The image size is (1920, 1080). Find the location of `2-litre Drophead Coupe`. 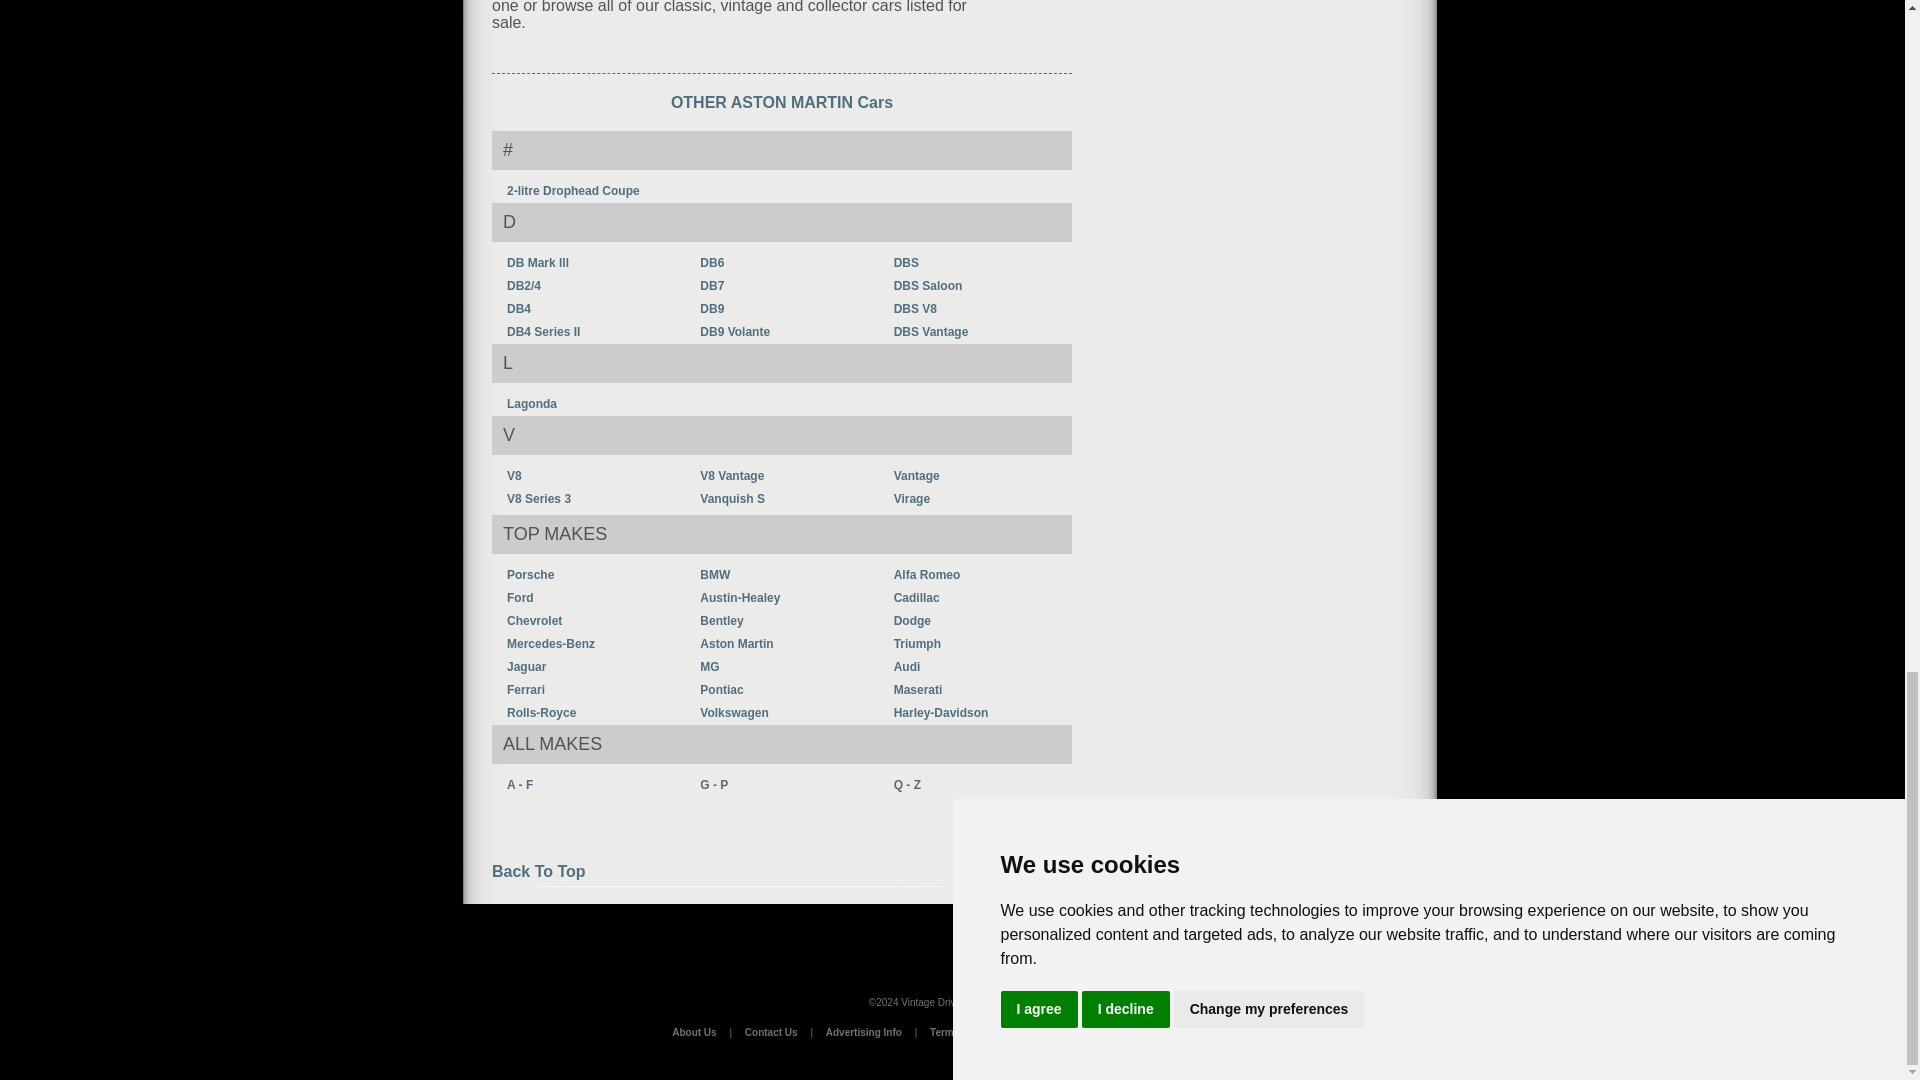

2-litre Drophead Coupe is located at coordinates (572, 190).